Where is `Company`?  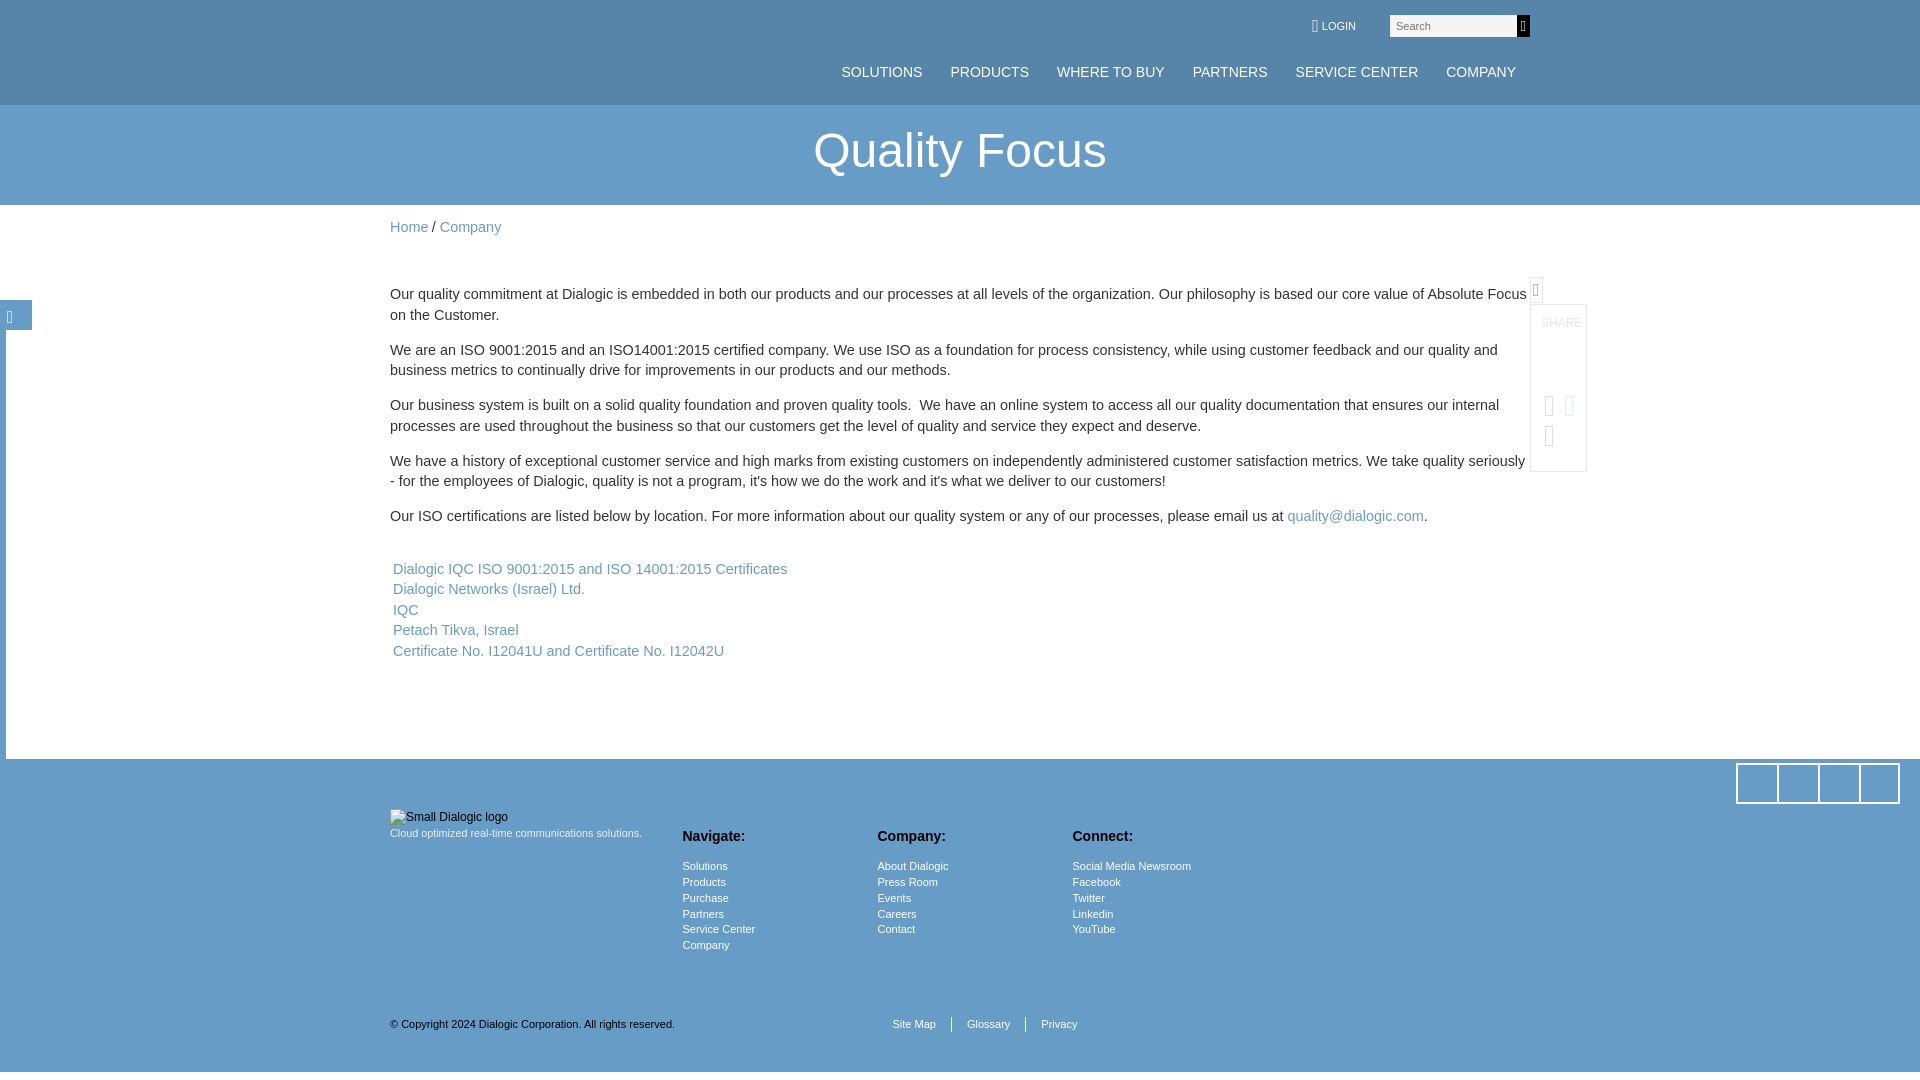
Company is located at coordinates (470, 227).